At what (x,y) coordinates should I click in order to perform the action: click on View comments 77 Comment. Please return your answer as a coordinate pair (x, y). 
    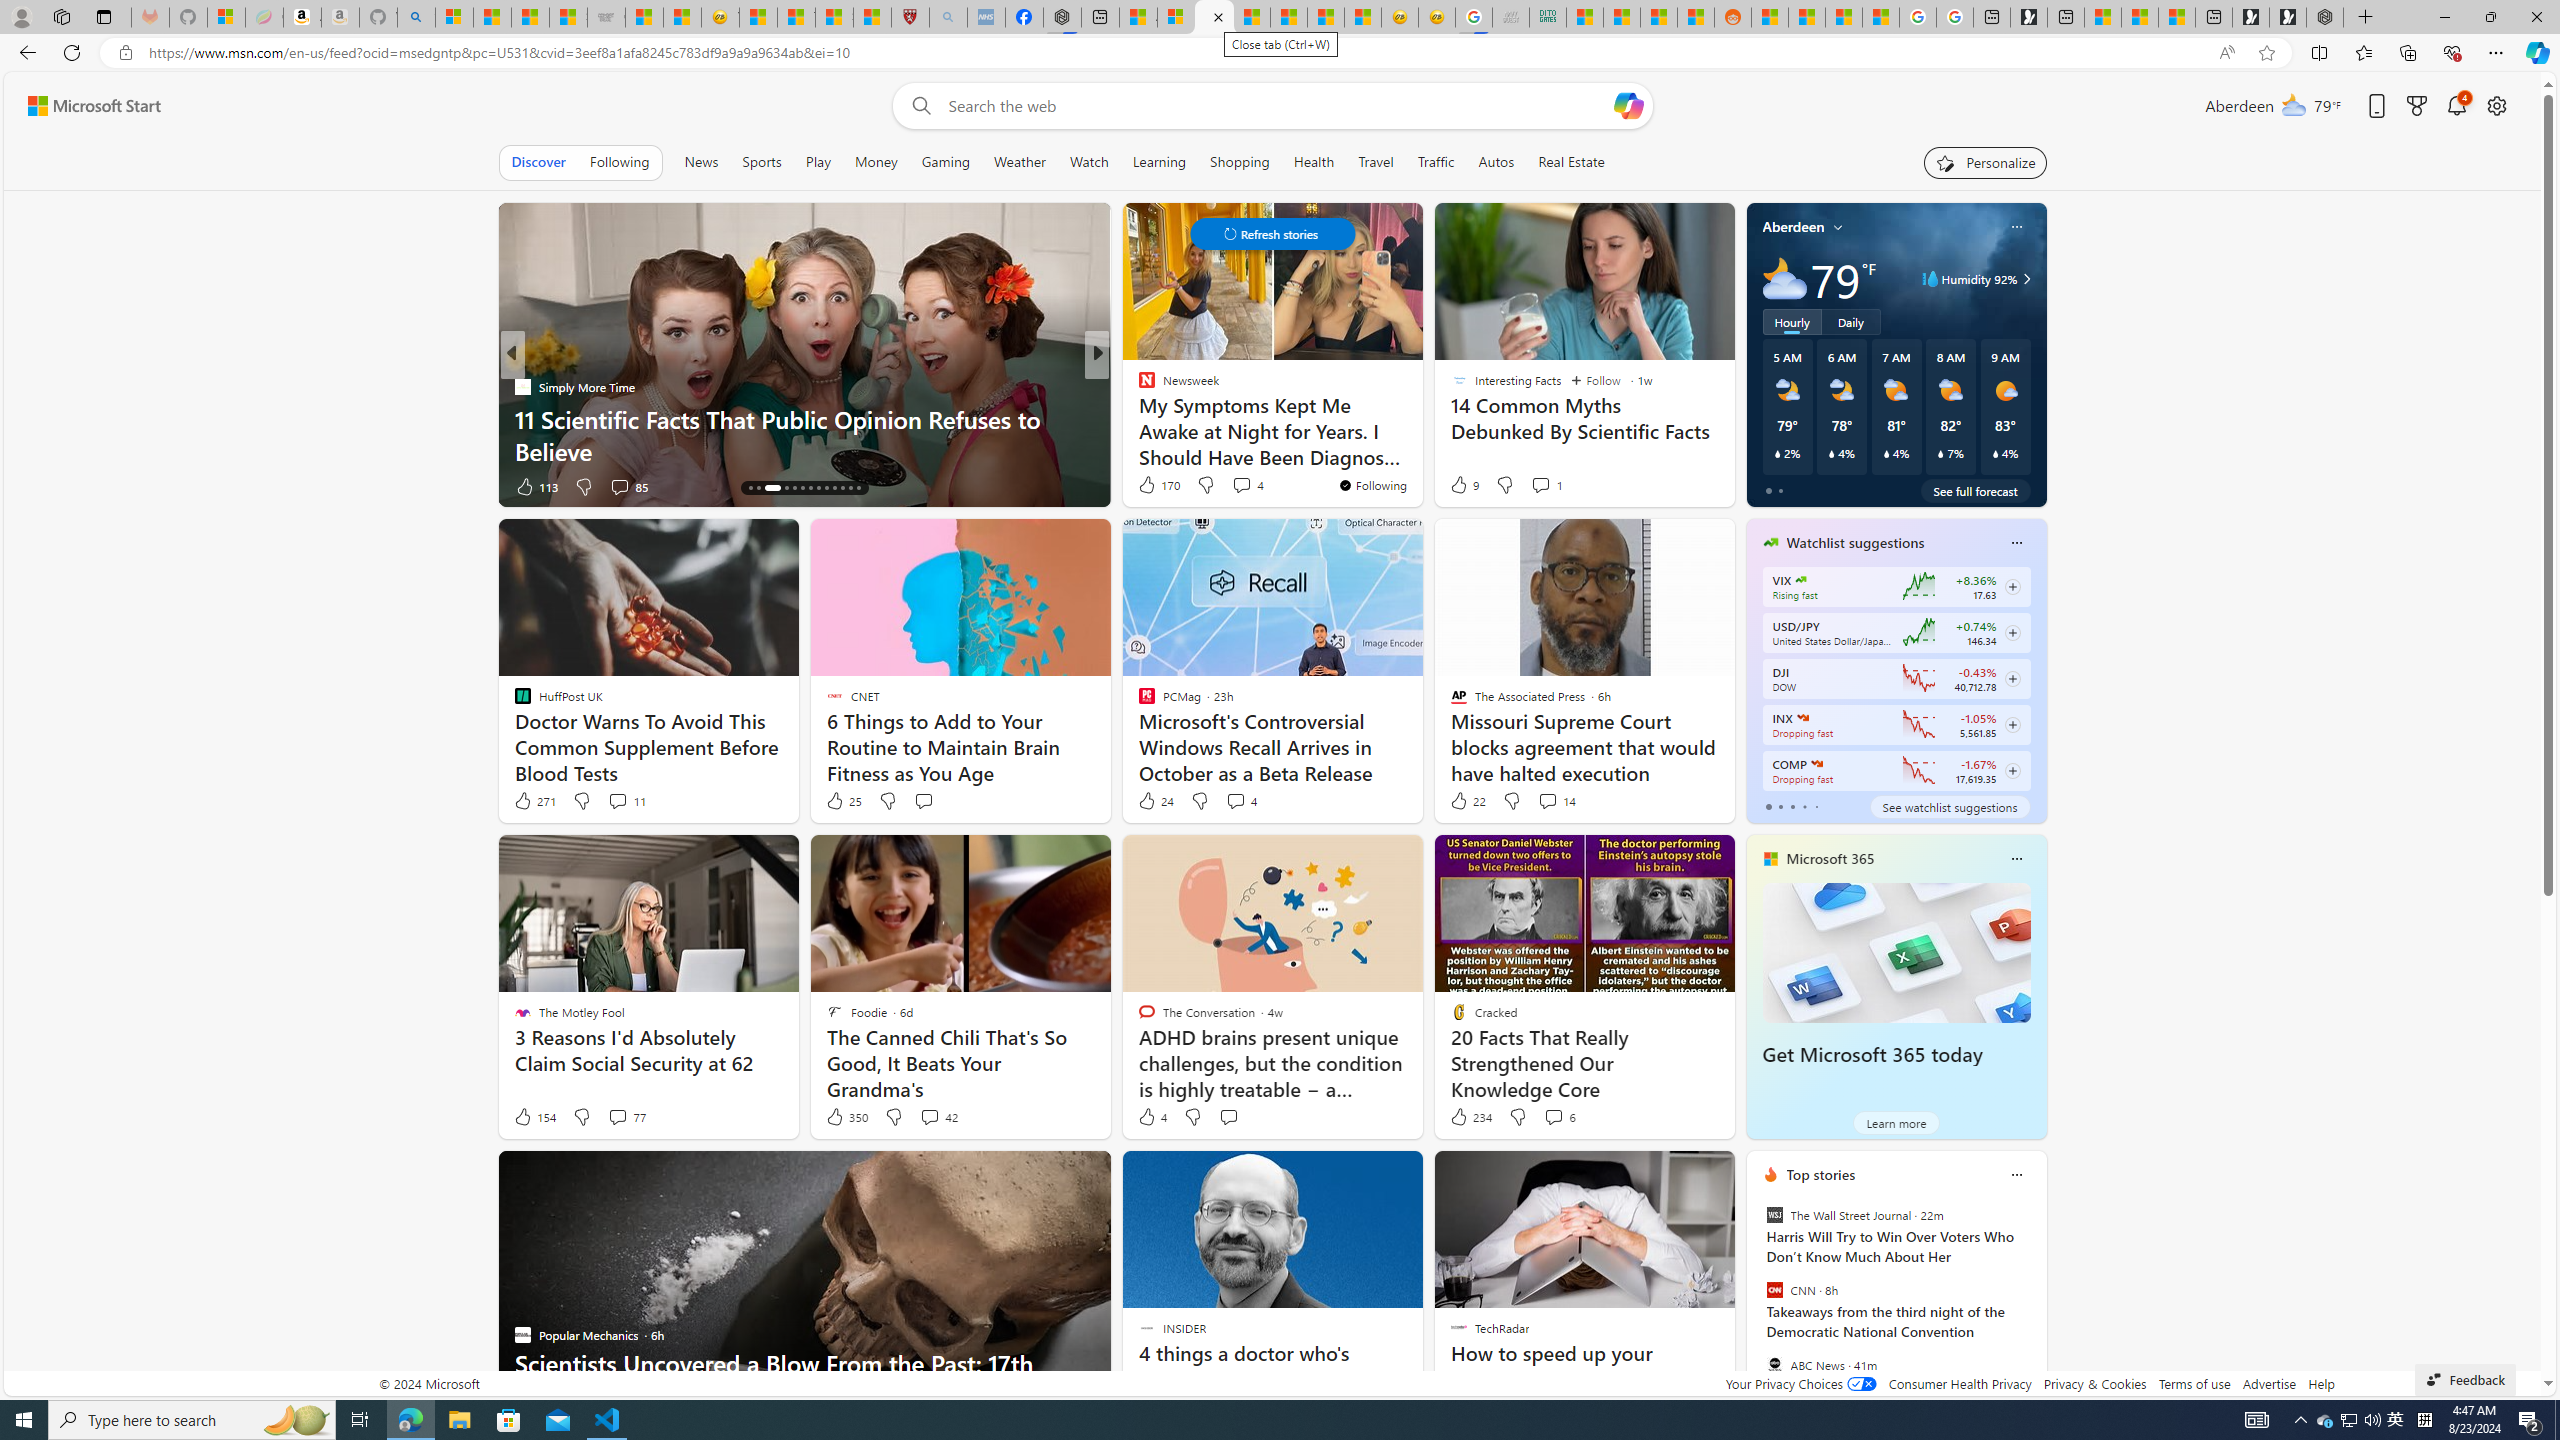
    Looking at the image, I should click on (626, 1116).